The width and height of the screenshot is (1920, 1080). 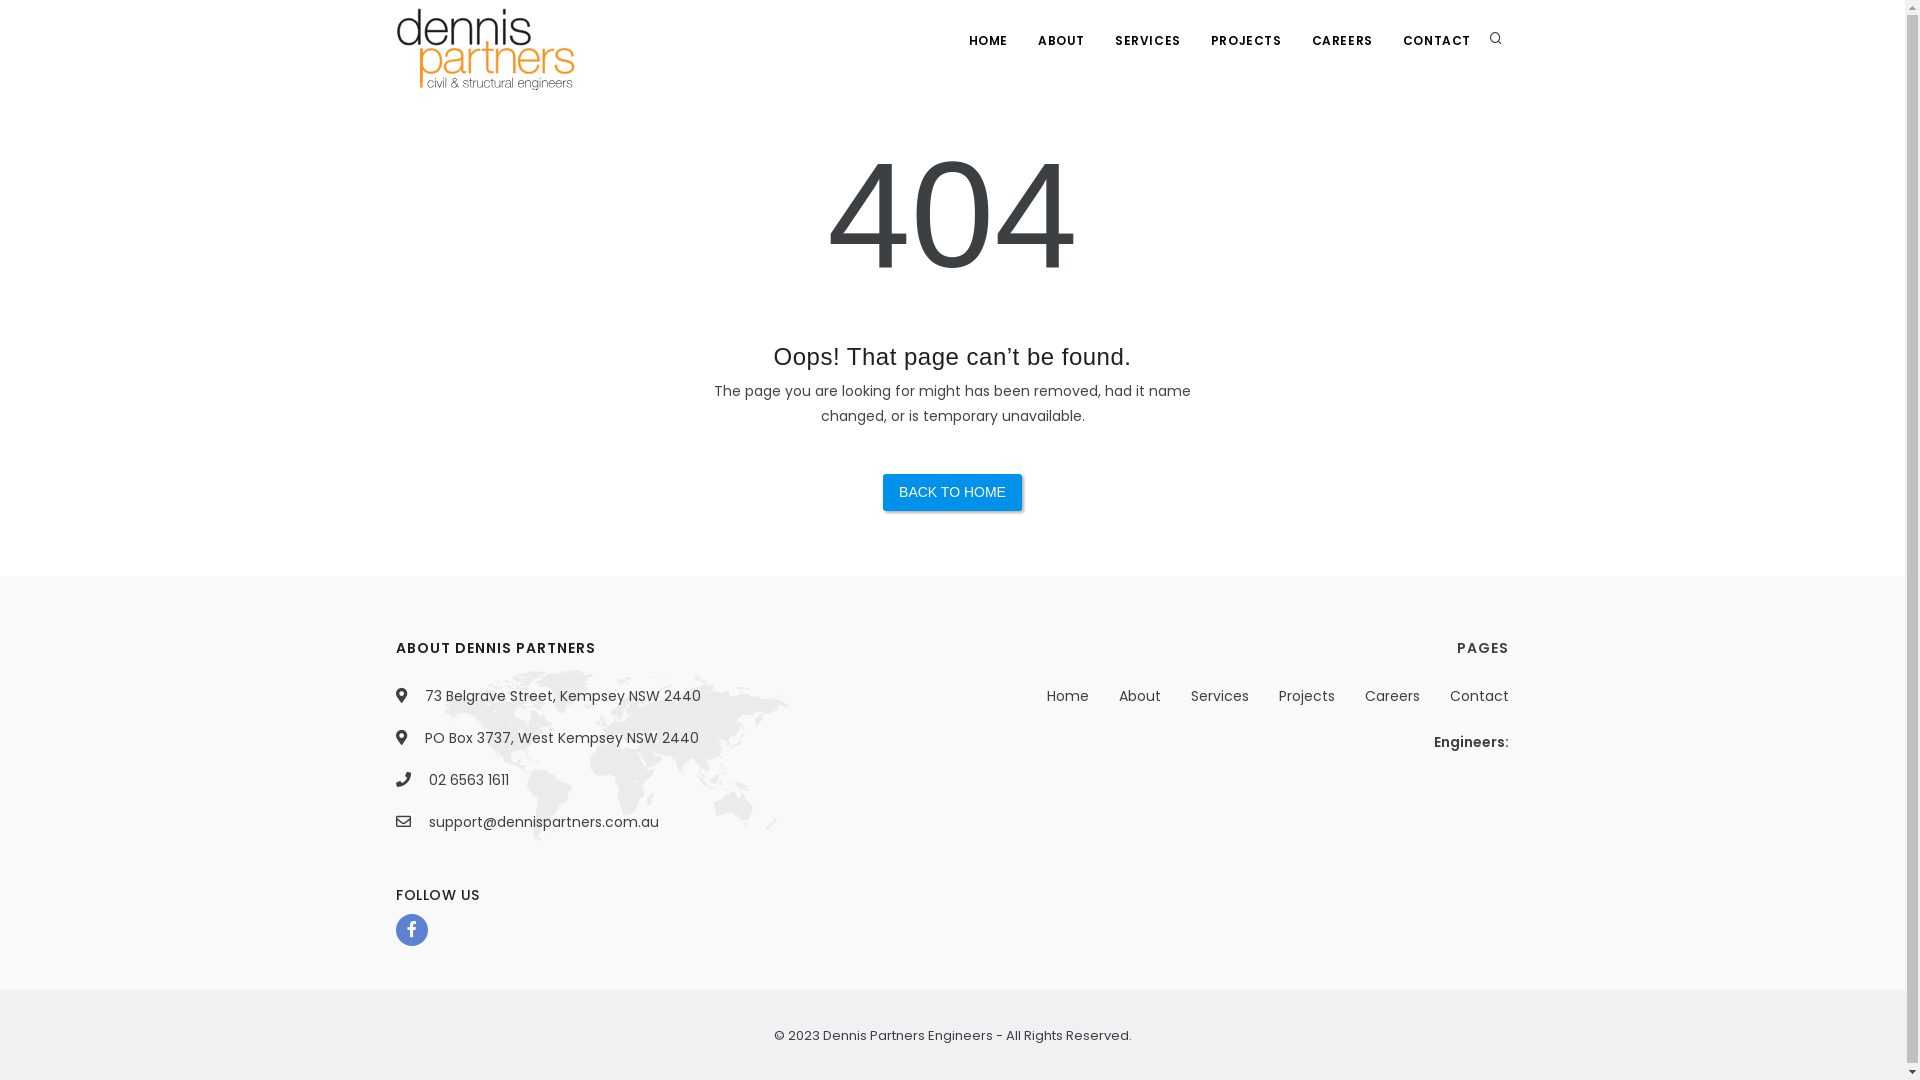 What do you see at coordinates (1220, 696) in the screenshot?
I see `Services` at bounding box center [1220, 696].